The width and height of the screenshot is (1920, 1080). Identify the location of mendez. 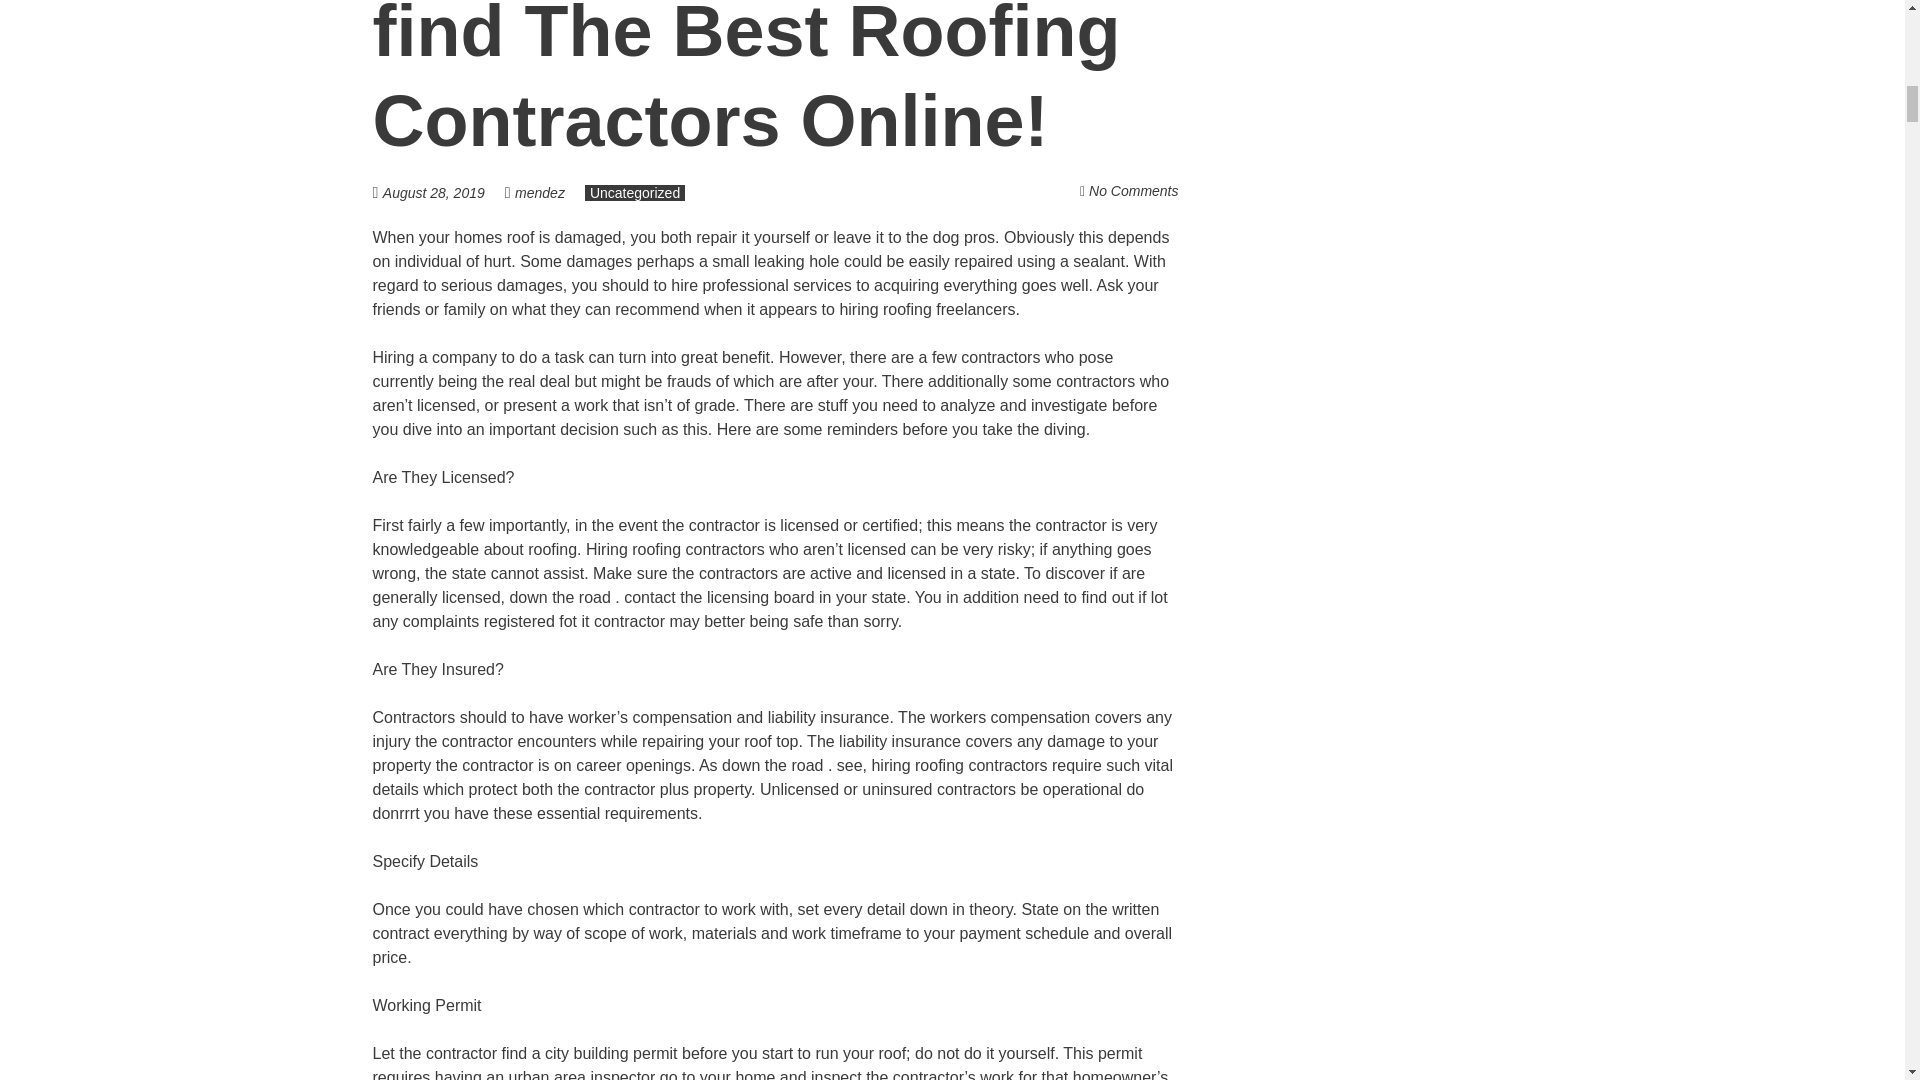
(539, 192).